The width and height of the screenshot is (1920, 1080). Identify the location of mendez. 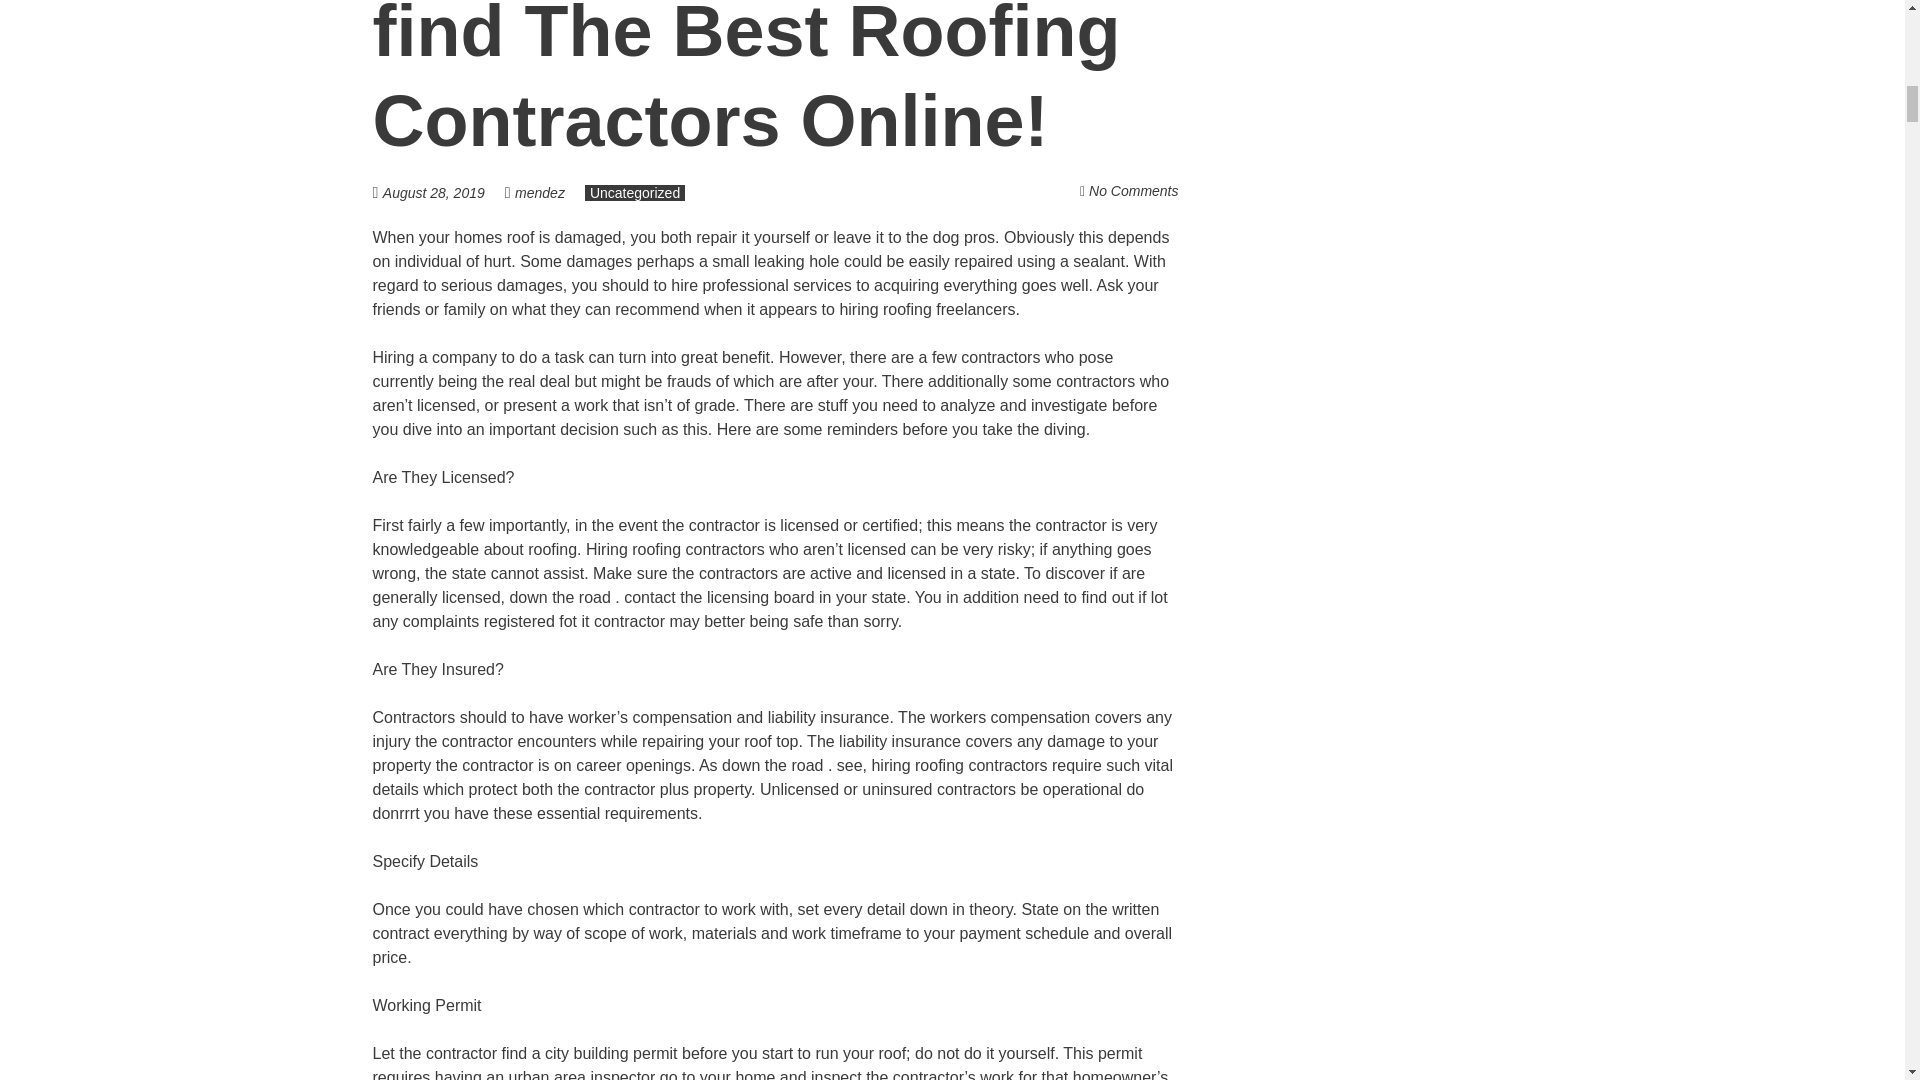
(539, 192).